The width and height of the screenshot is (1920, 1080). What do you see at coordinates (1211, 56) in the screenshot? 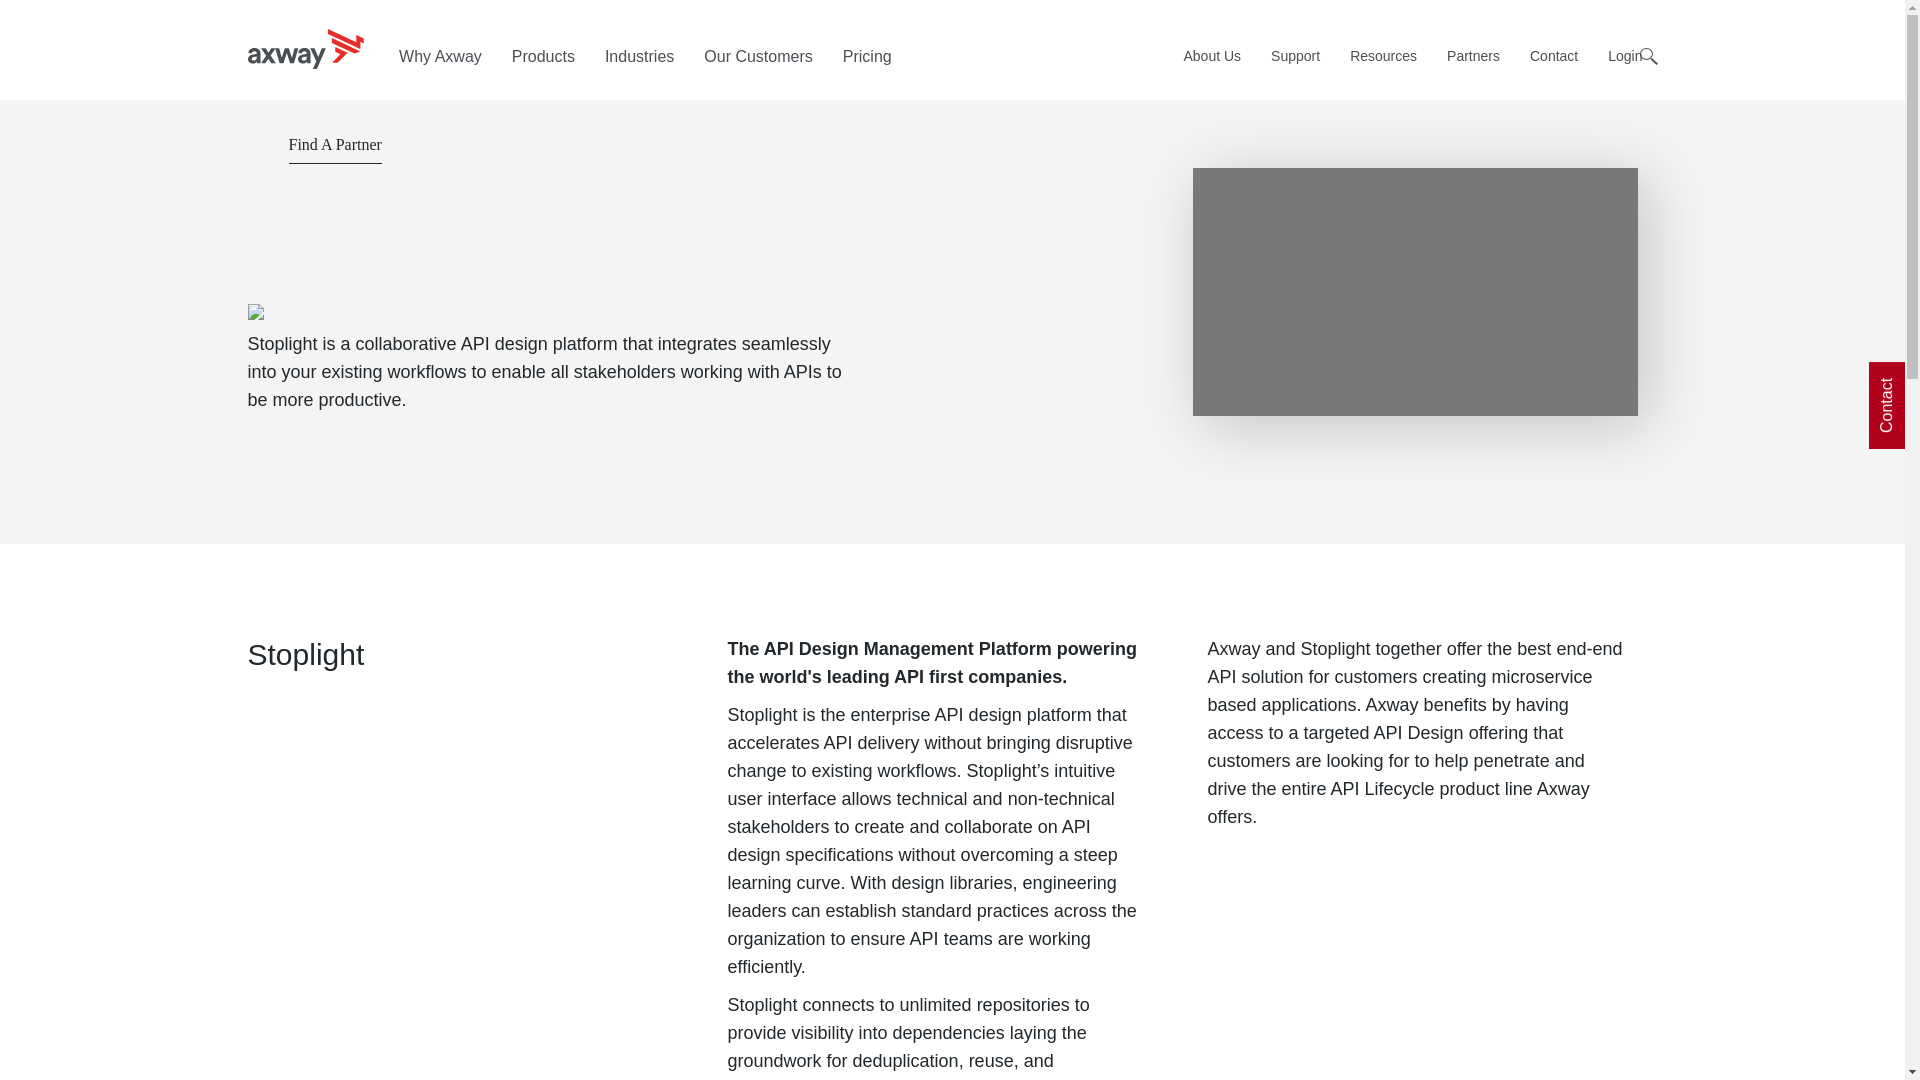
I see `About Us` at bounding box center [1211, 56].